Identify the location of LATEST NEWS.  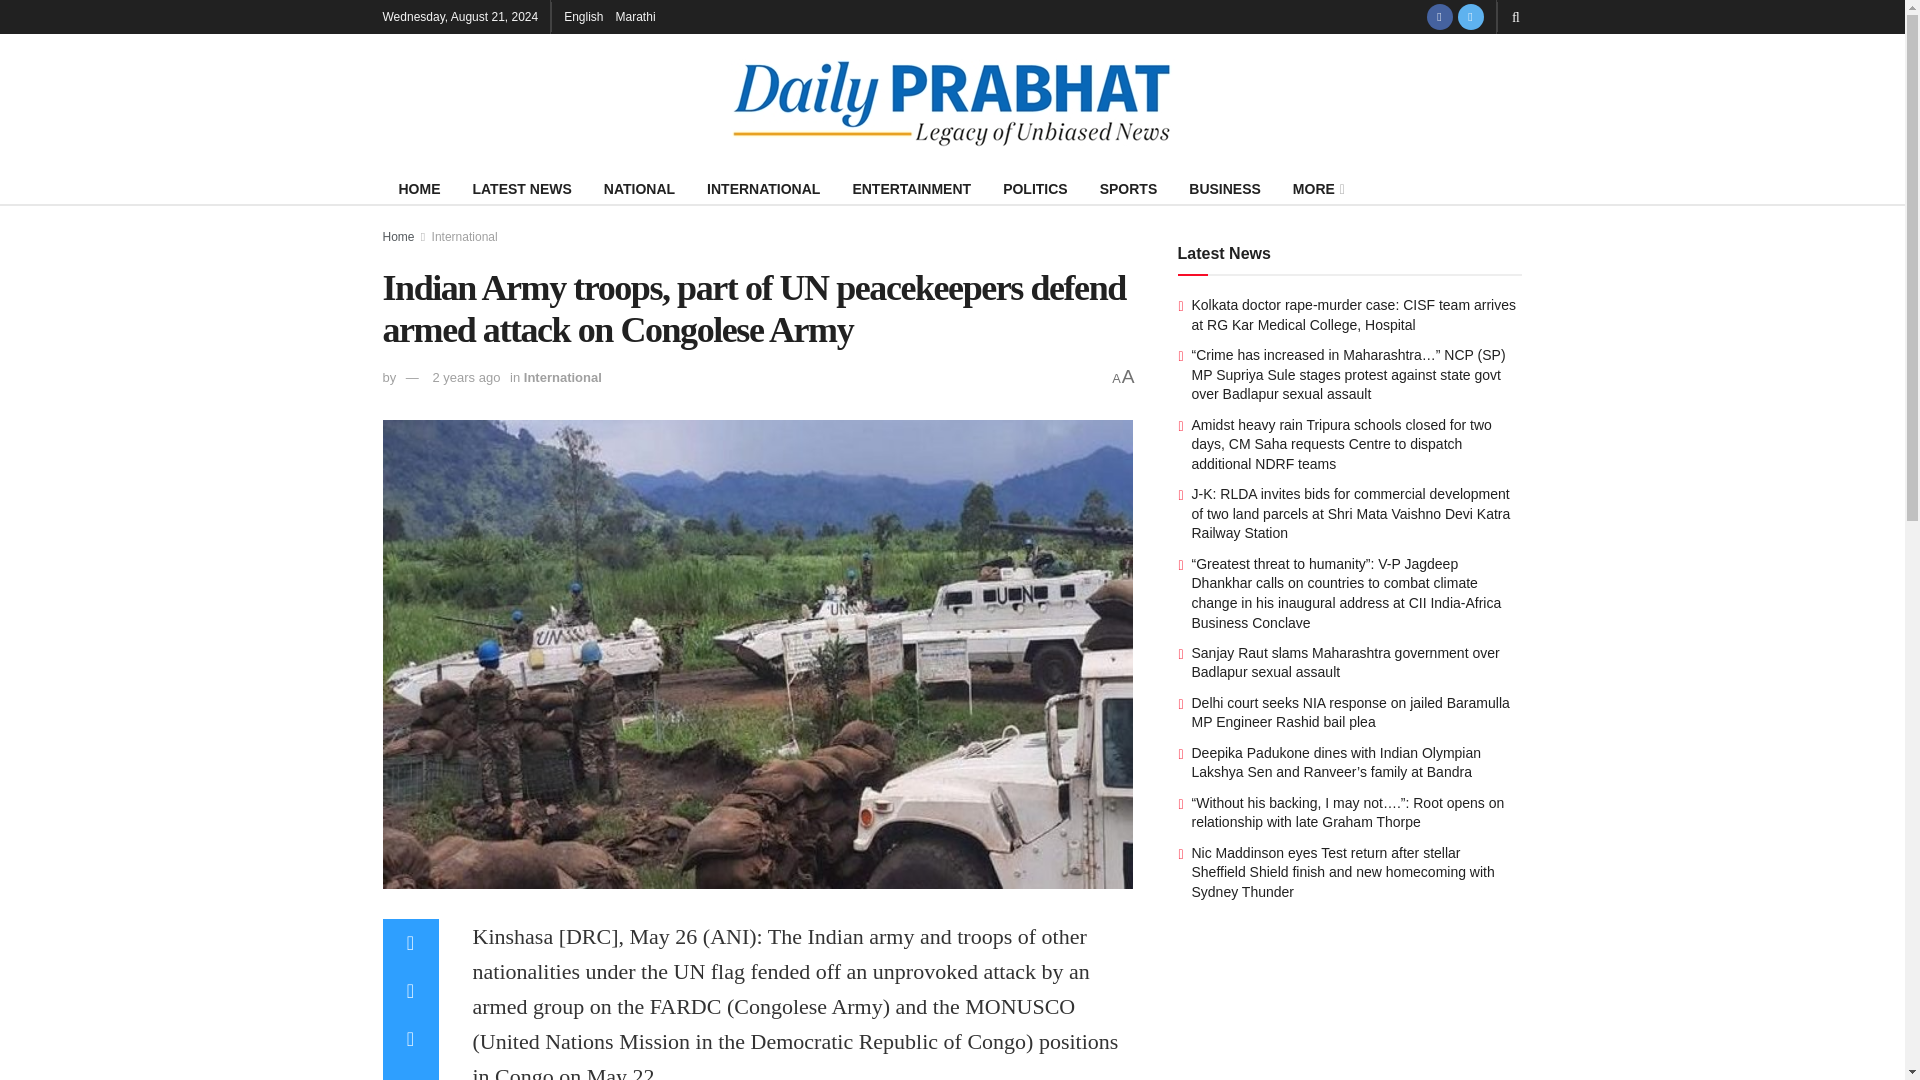
(522, 188).